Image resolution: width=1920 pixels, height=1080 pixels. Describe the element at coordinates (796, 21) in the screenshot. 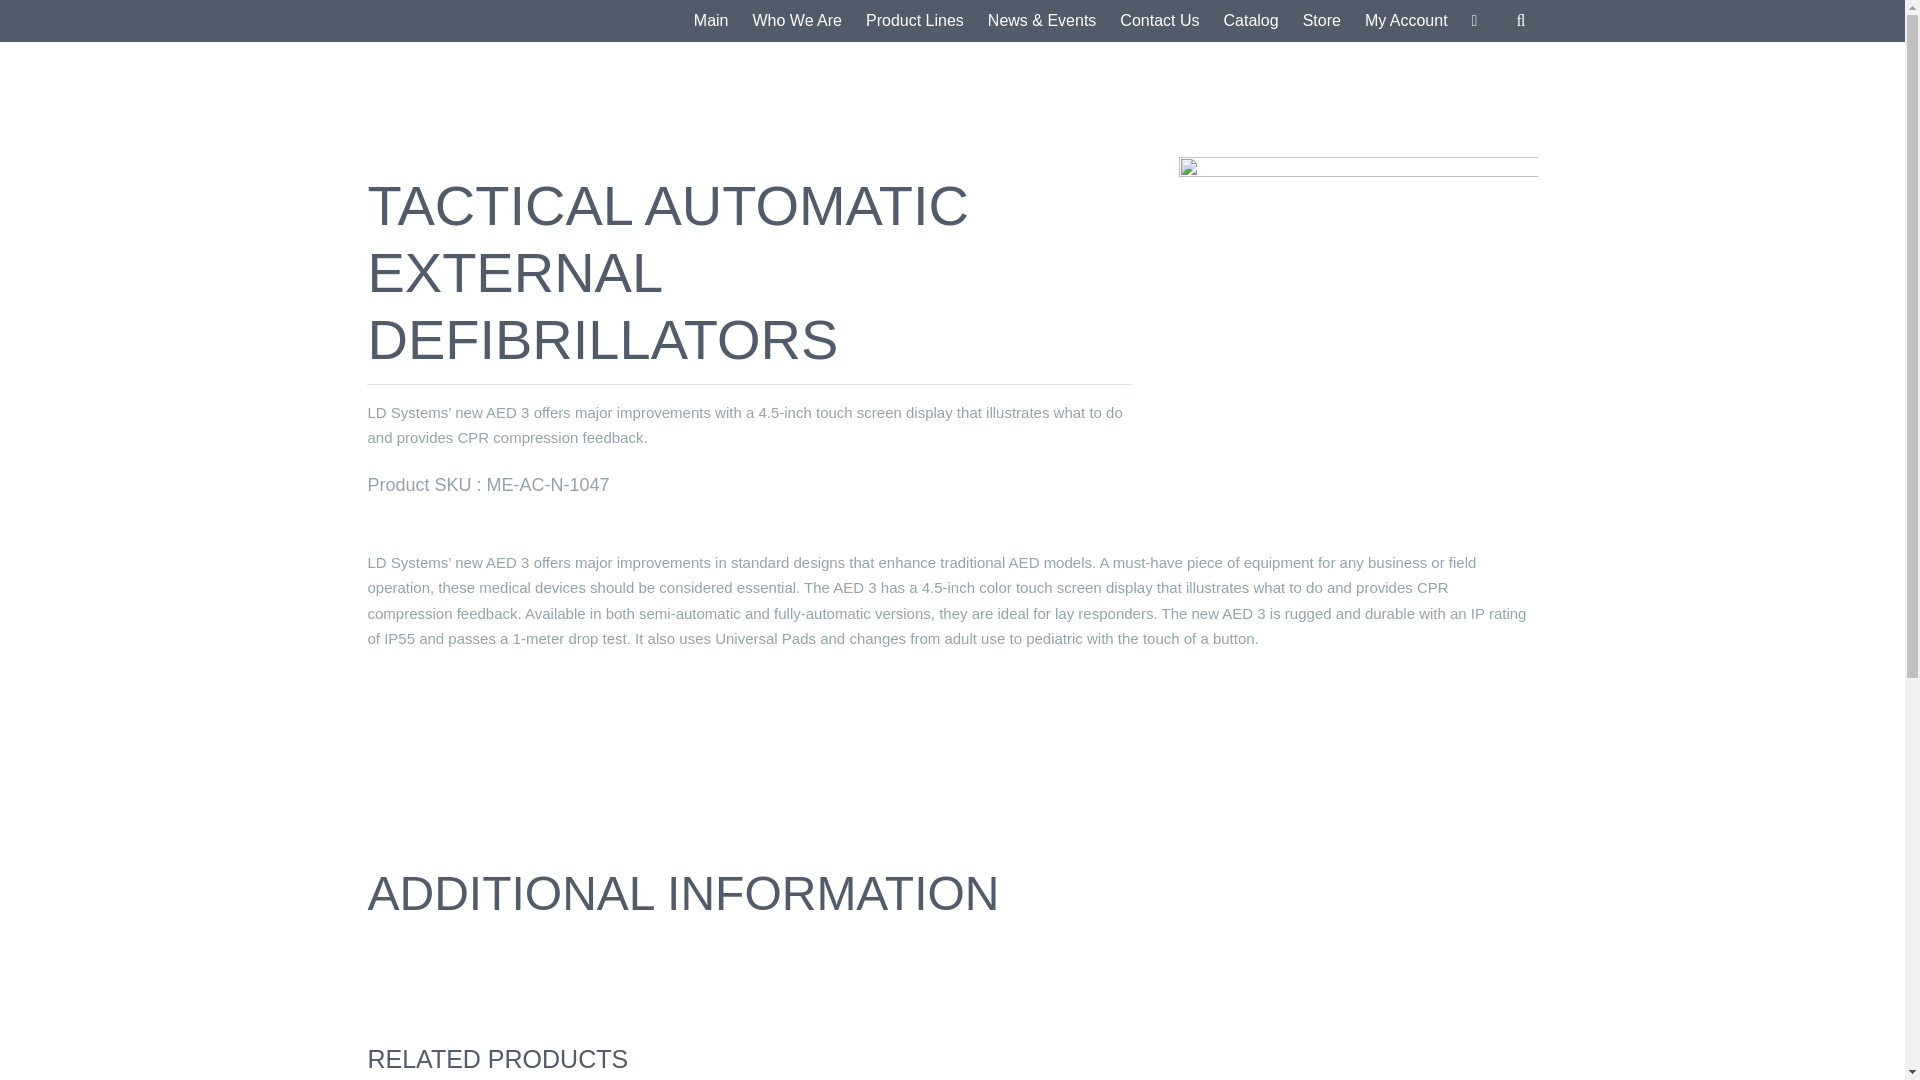

I see `Who We Are` at that location.